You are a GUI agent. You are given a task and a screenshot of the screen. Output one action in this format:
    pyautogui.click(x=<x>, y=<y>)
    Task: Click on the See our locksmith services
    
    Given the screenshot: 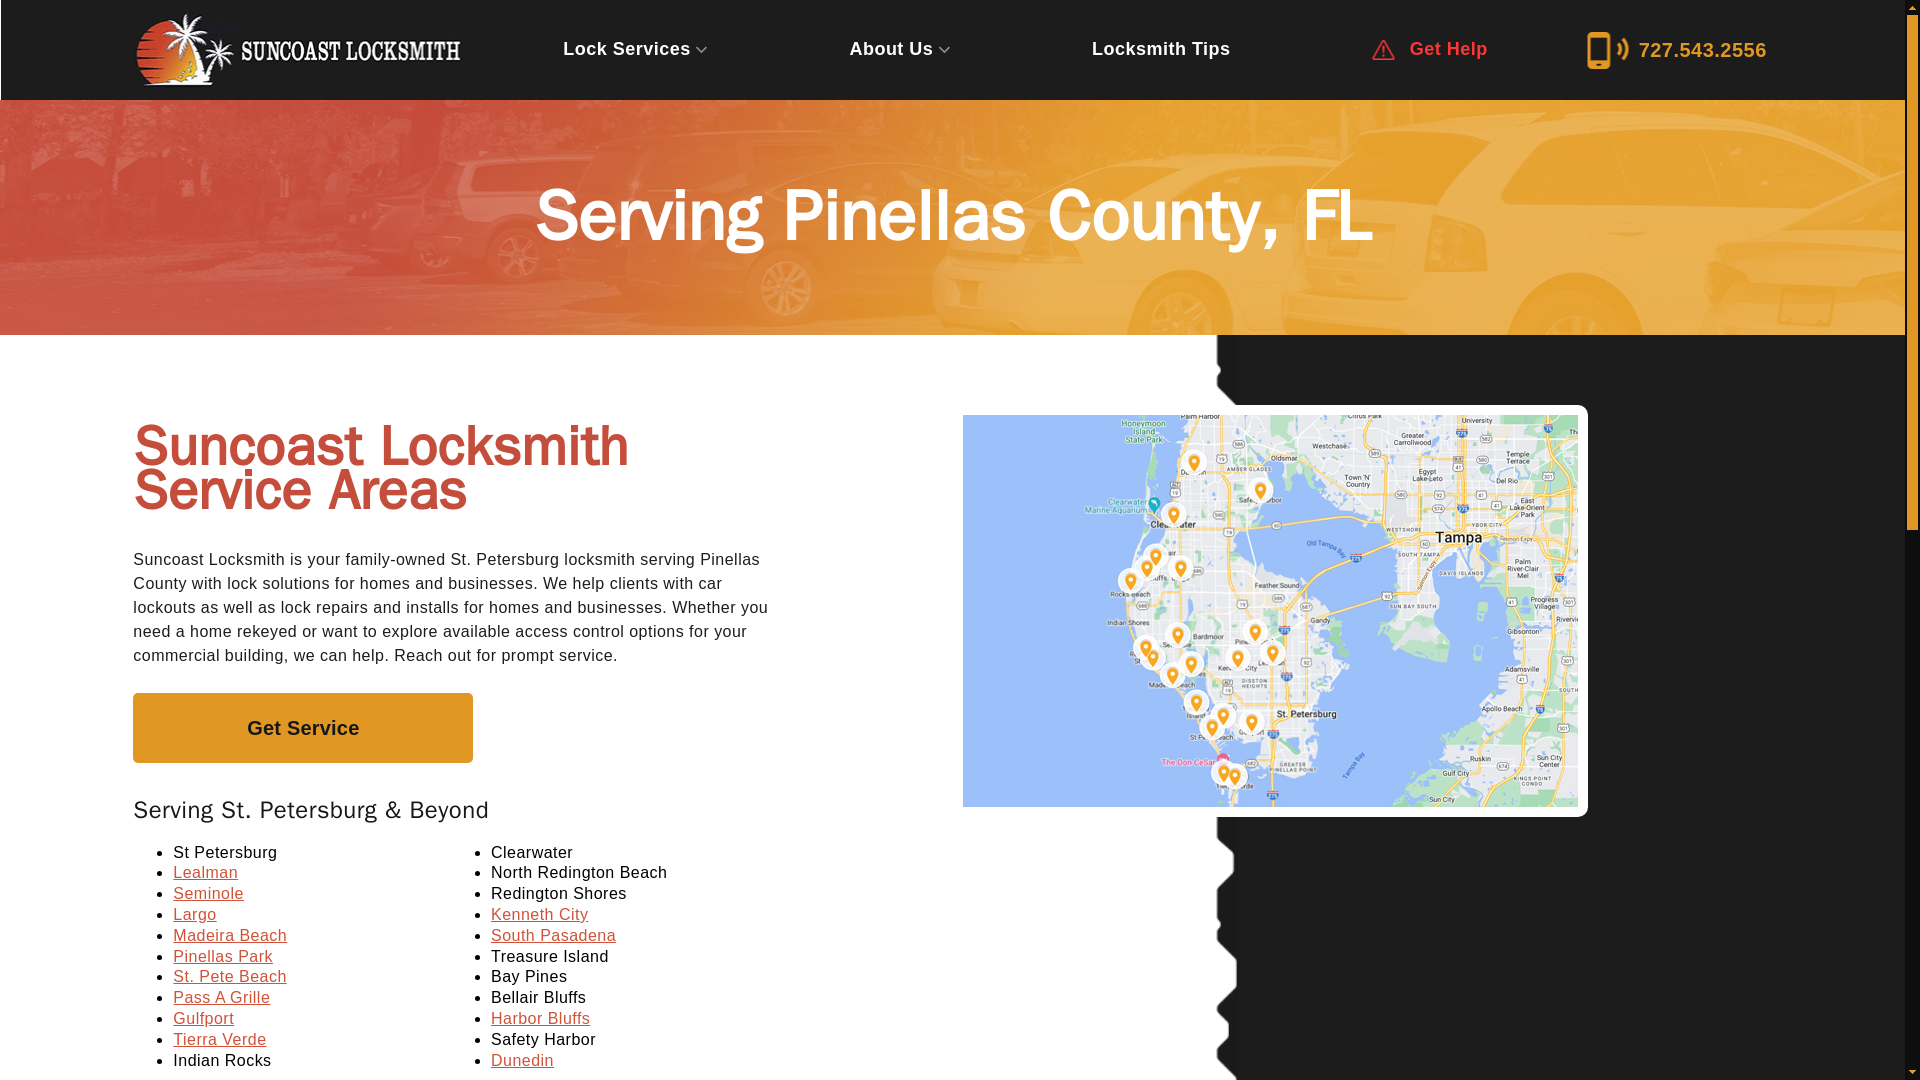 What is the action you would take?
    pyautogui.click(x=634, y=49)
    